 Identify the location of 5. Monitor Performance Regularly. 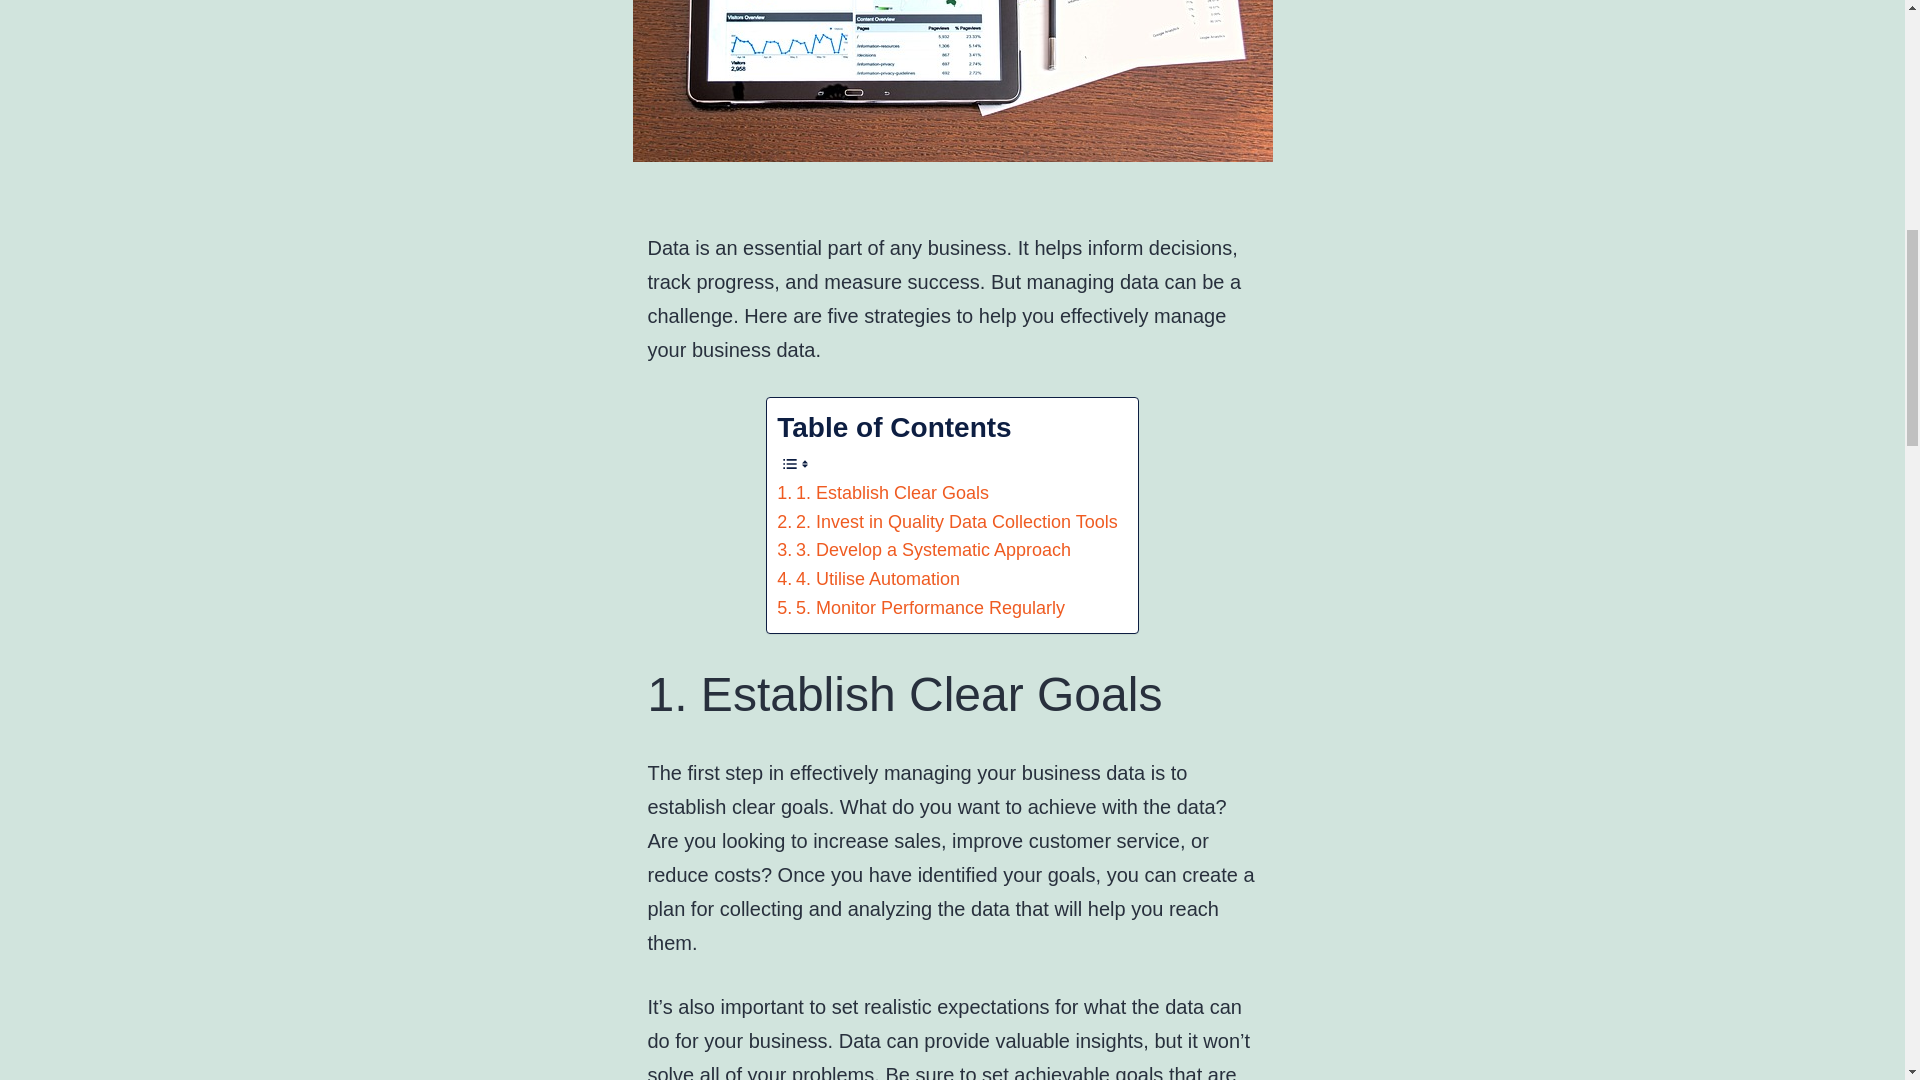
(921, 608).